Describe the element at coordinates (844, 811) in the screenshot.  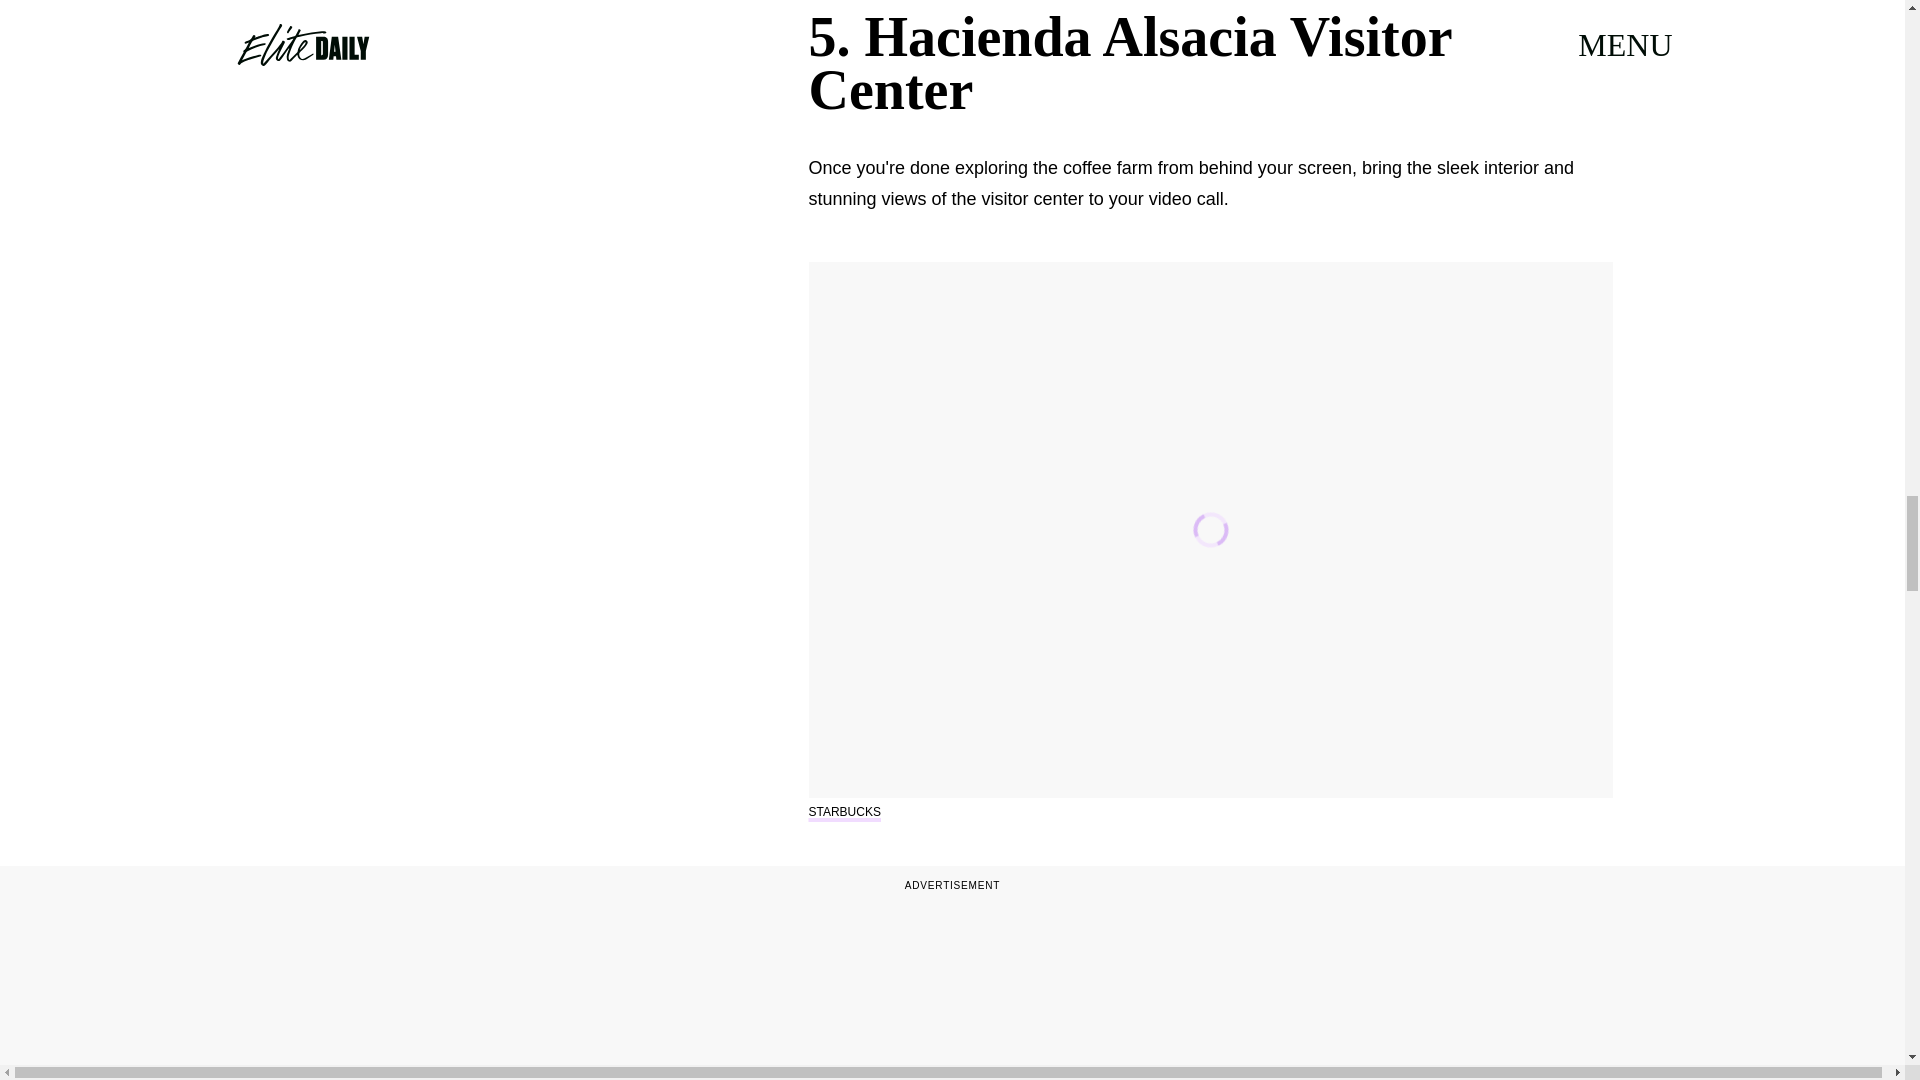
I see `STARBUCKS` at that location.